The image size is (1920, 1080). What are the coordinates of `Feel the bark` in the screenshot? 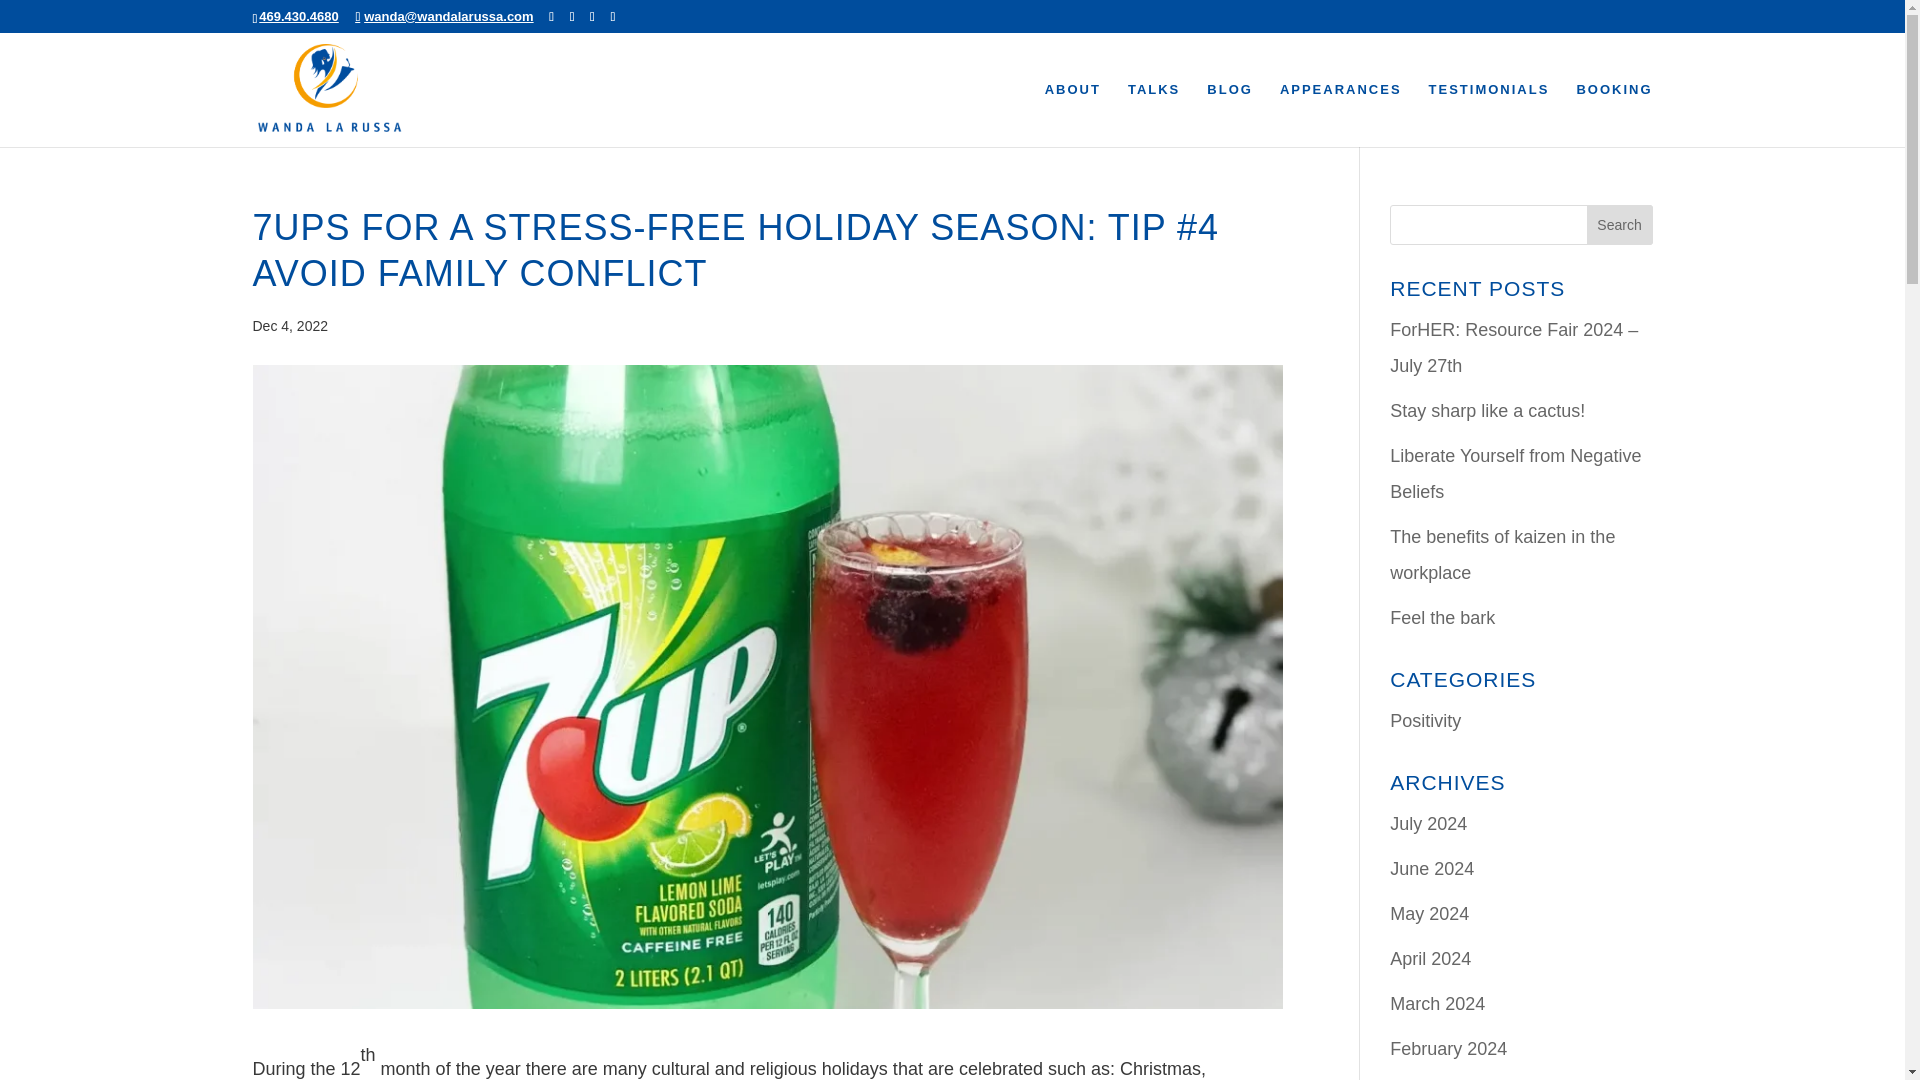 It's located at (1442, 618).